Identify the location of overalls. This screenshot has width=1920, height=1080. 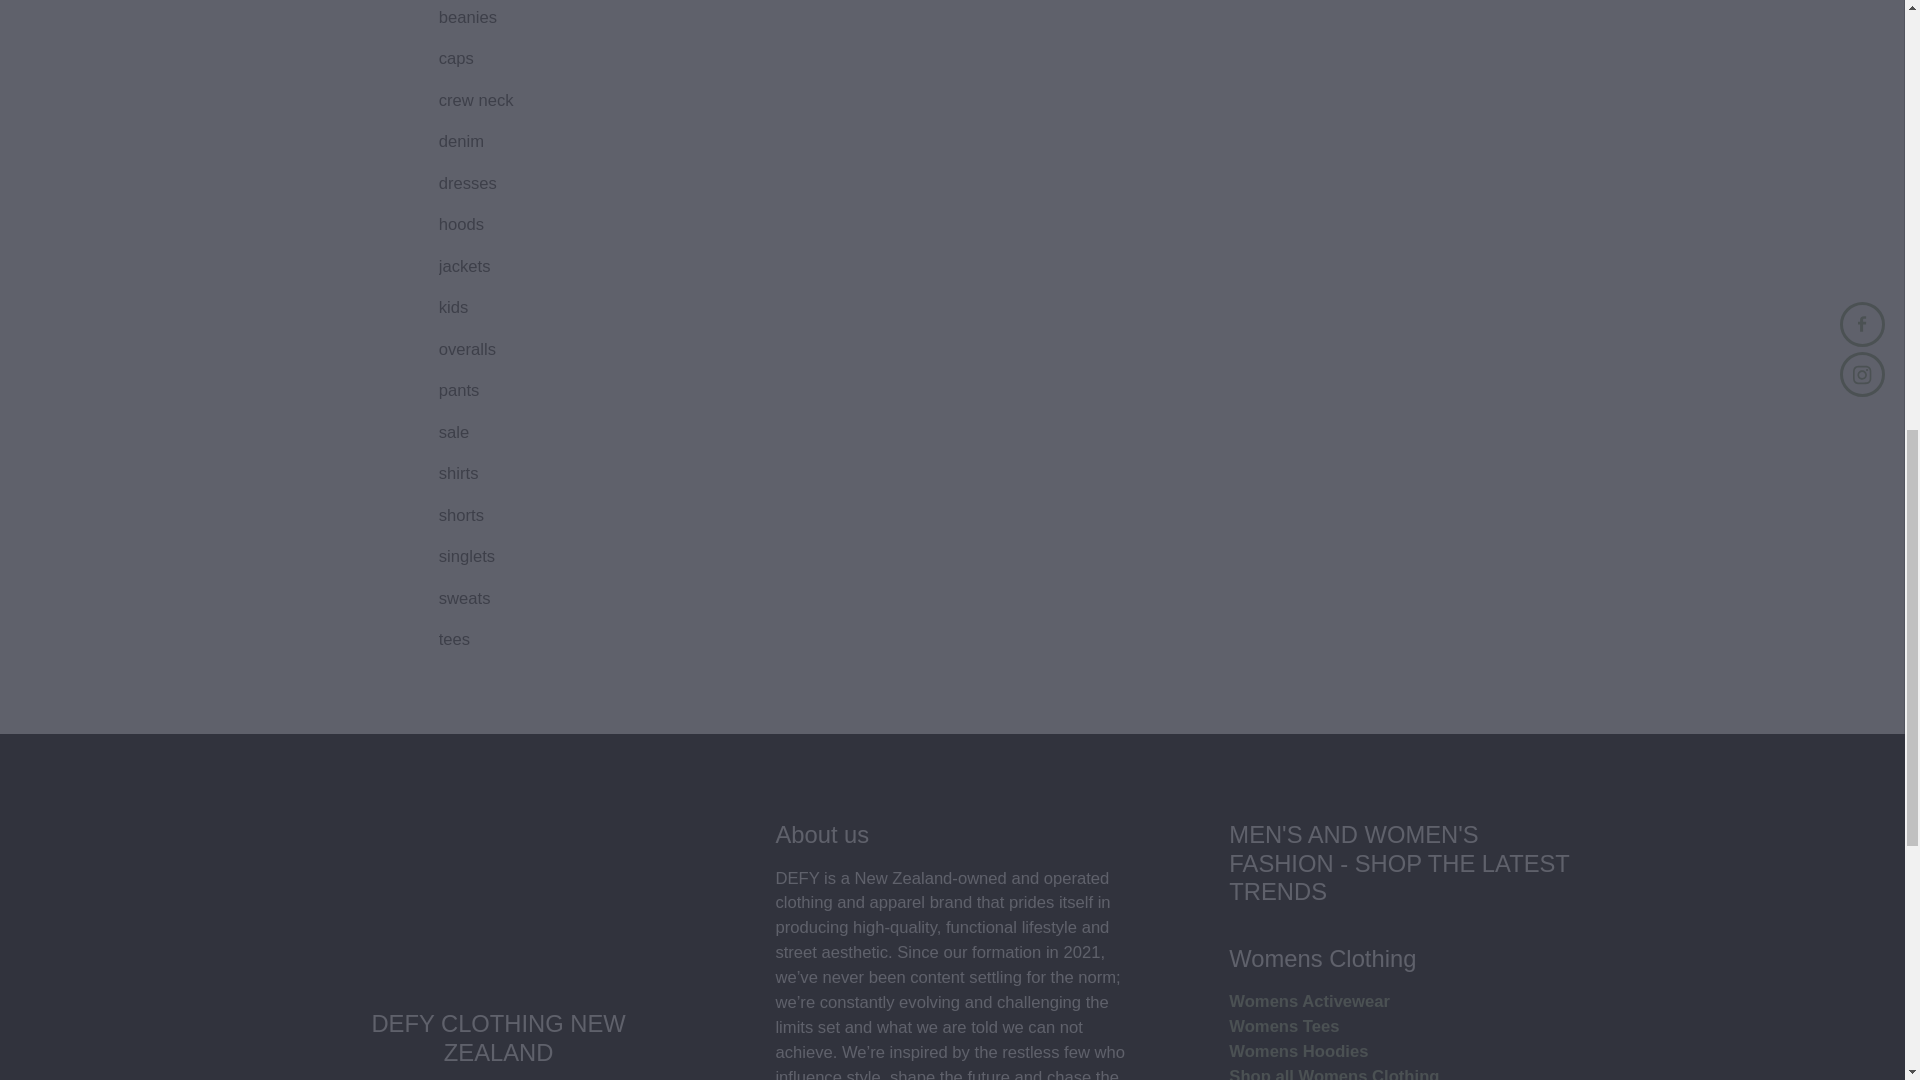
(543, 348).